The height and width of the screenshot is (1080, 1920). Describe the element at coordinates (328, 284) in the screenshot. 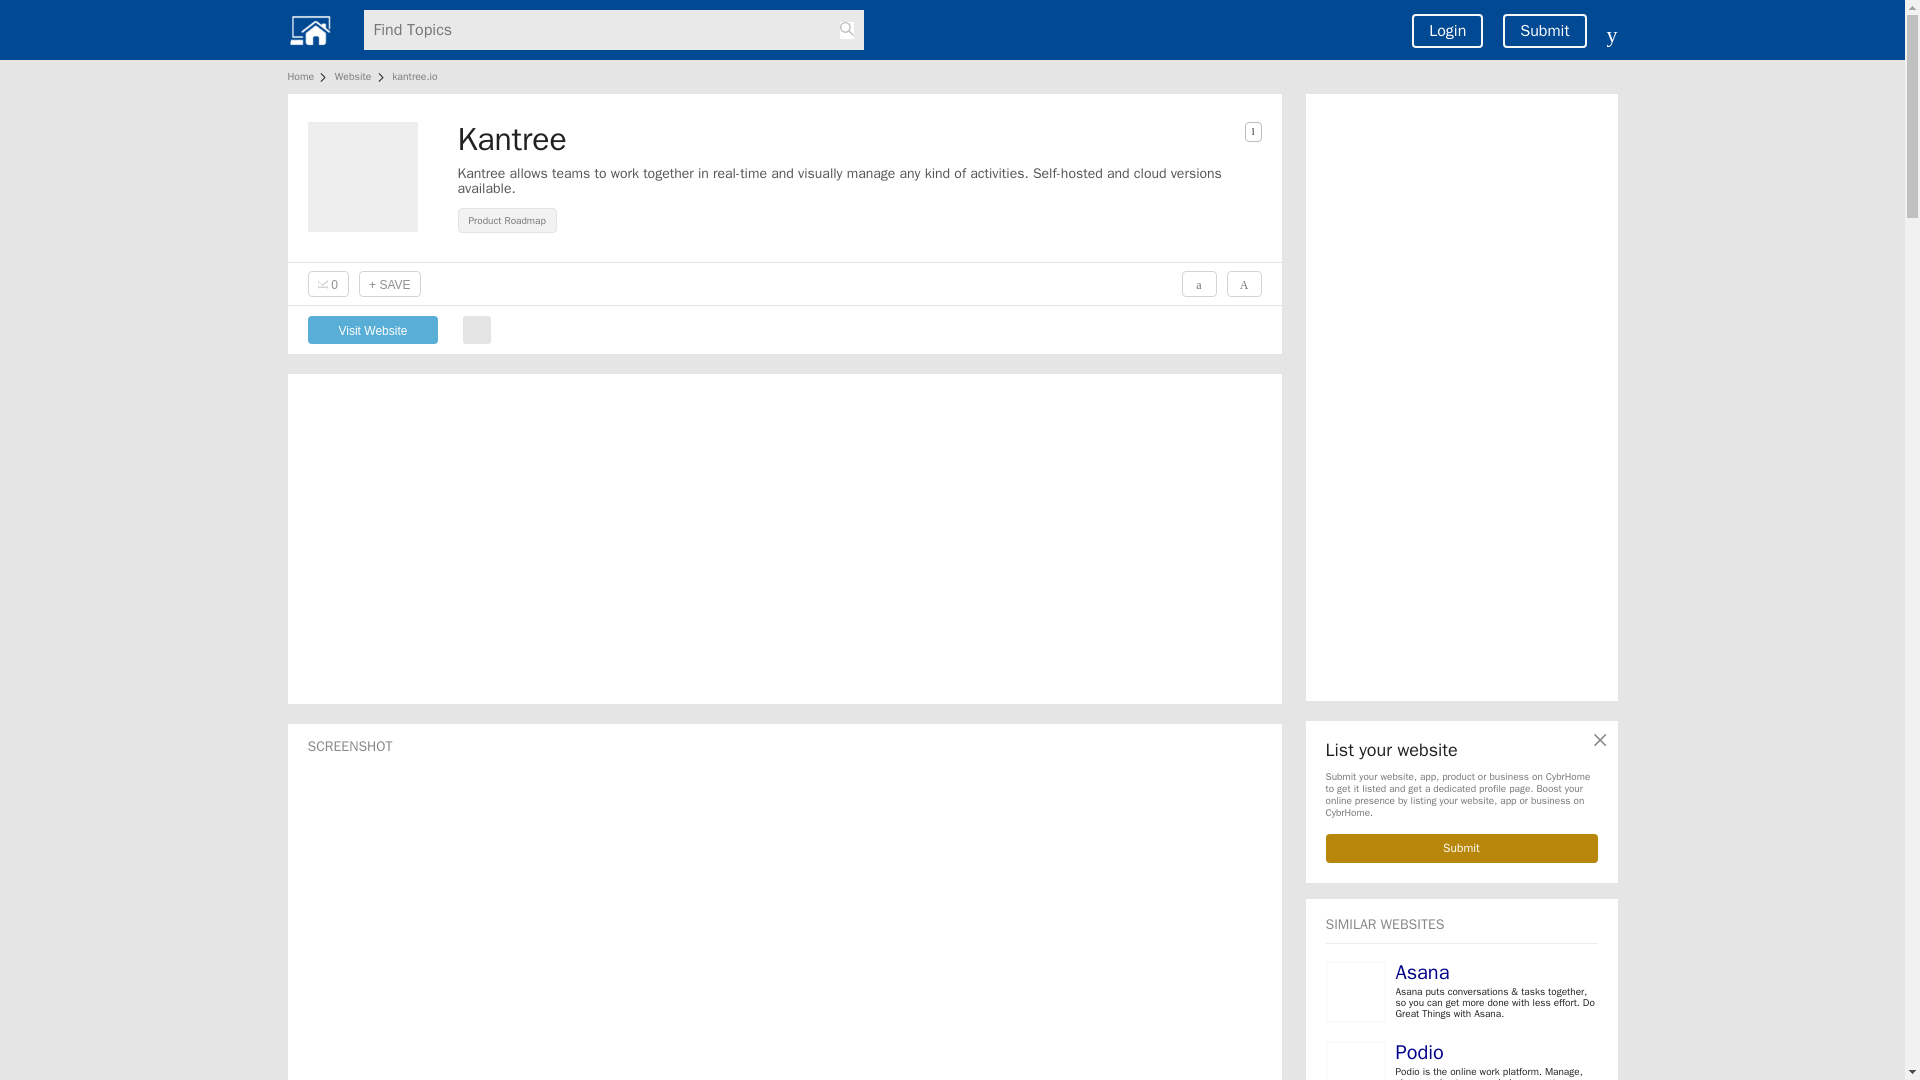

I see `0` at that location.